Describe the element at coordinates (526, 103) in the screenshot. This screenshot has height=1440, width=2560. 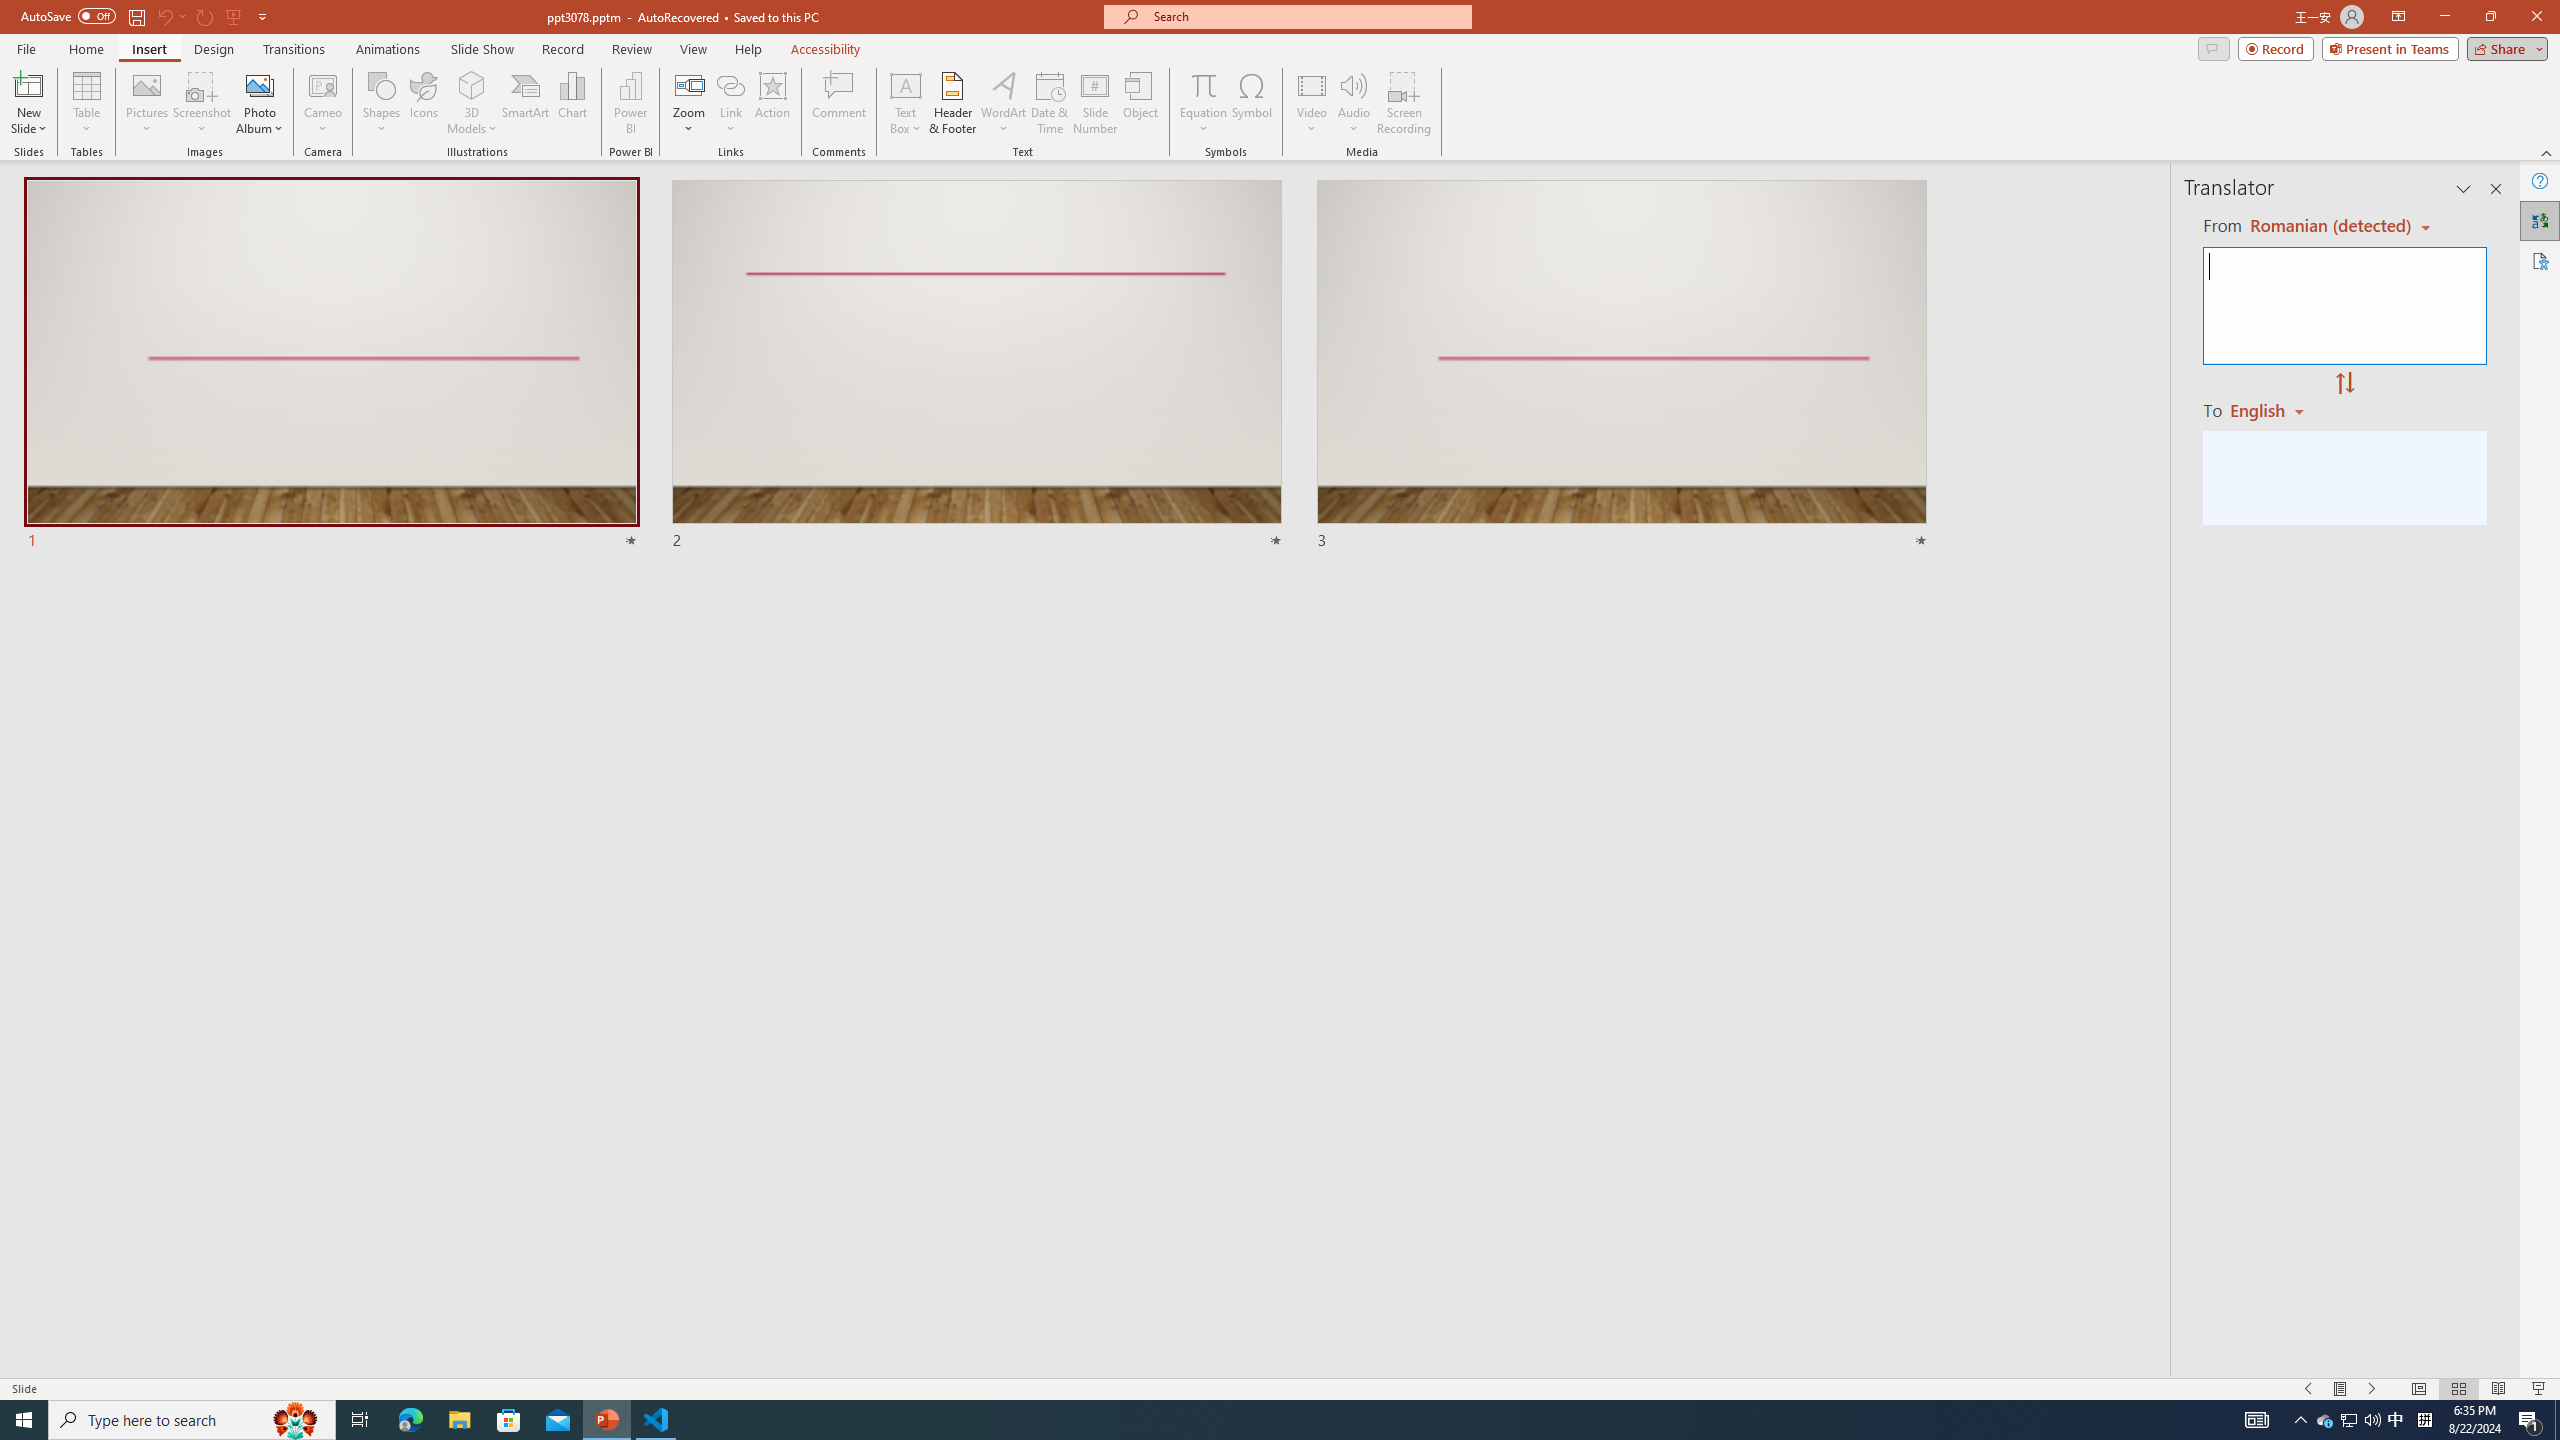
I see `SmartArt...` at that location.